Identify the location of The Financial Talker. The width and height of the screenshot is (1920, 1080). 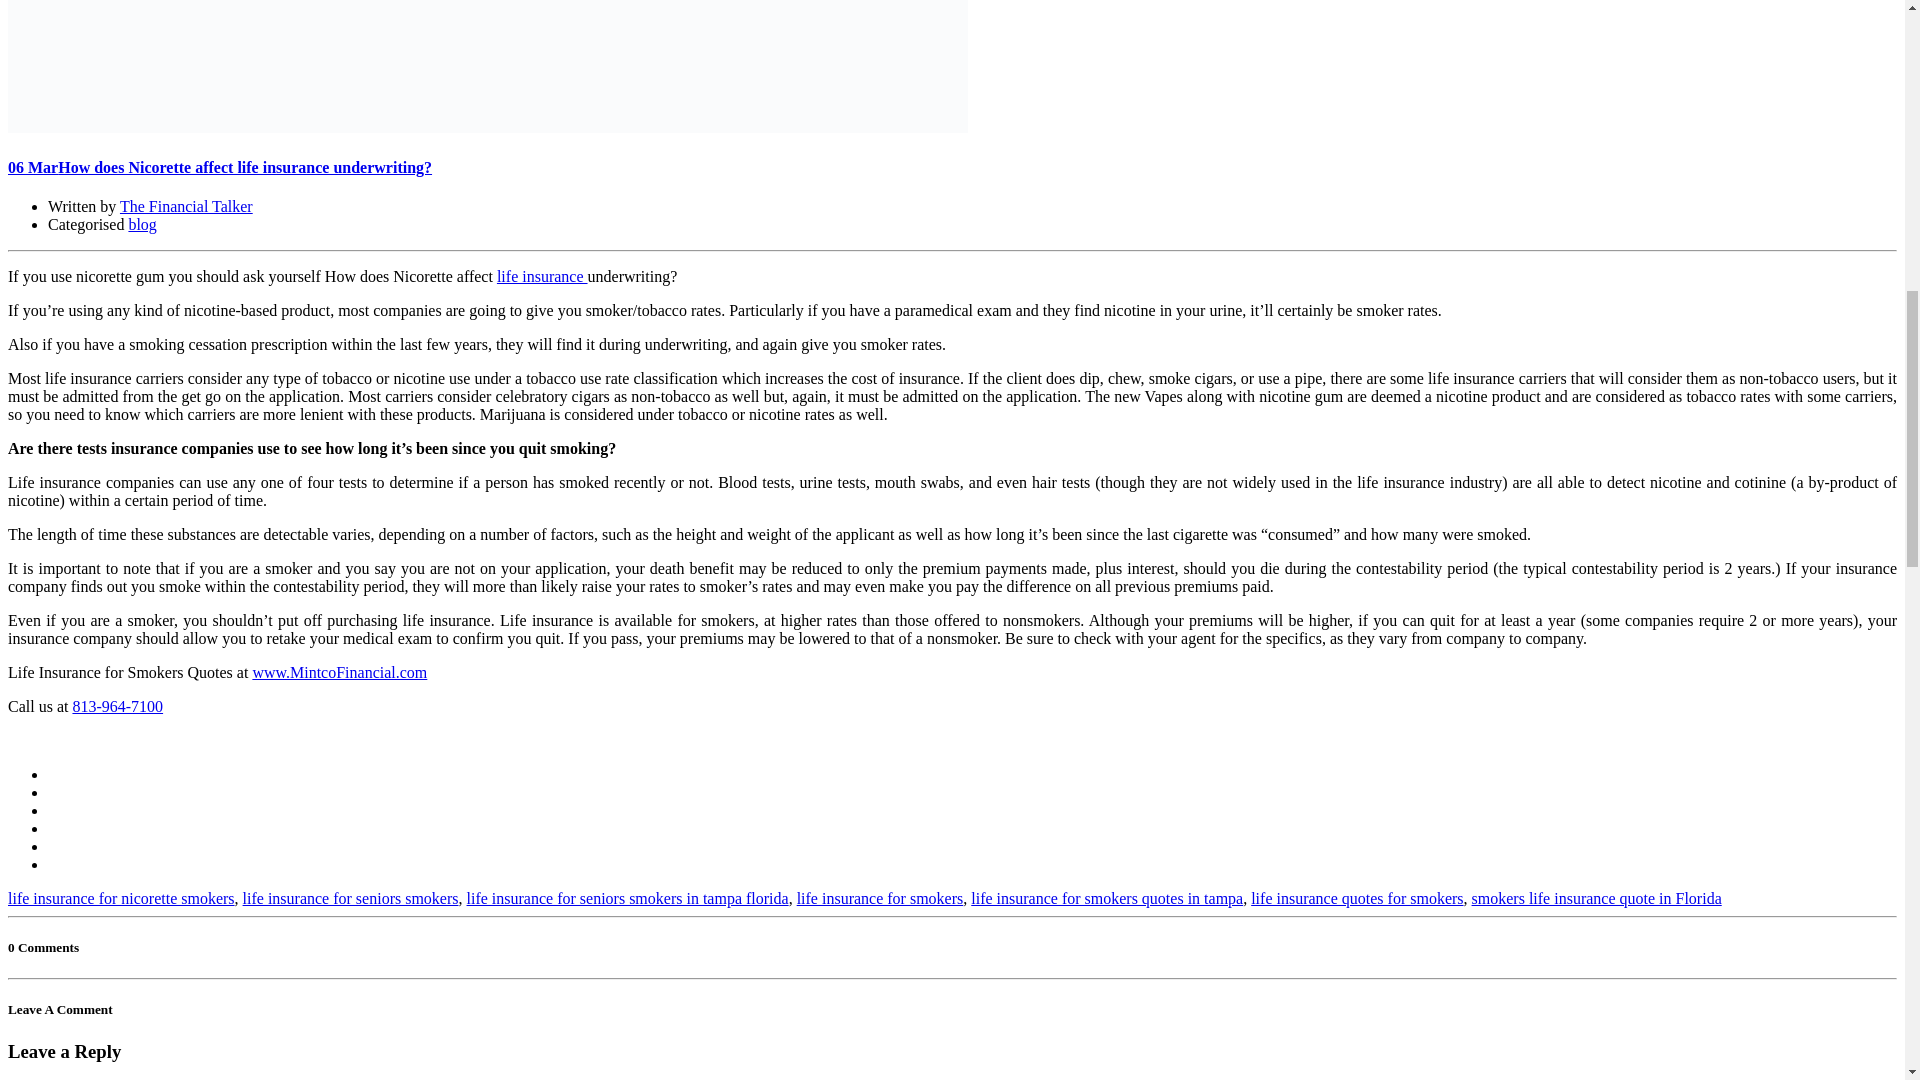
(186, 206).